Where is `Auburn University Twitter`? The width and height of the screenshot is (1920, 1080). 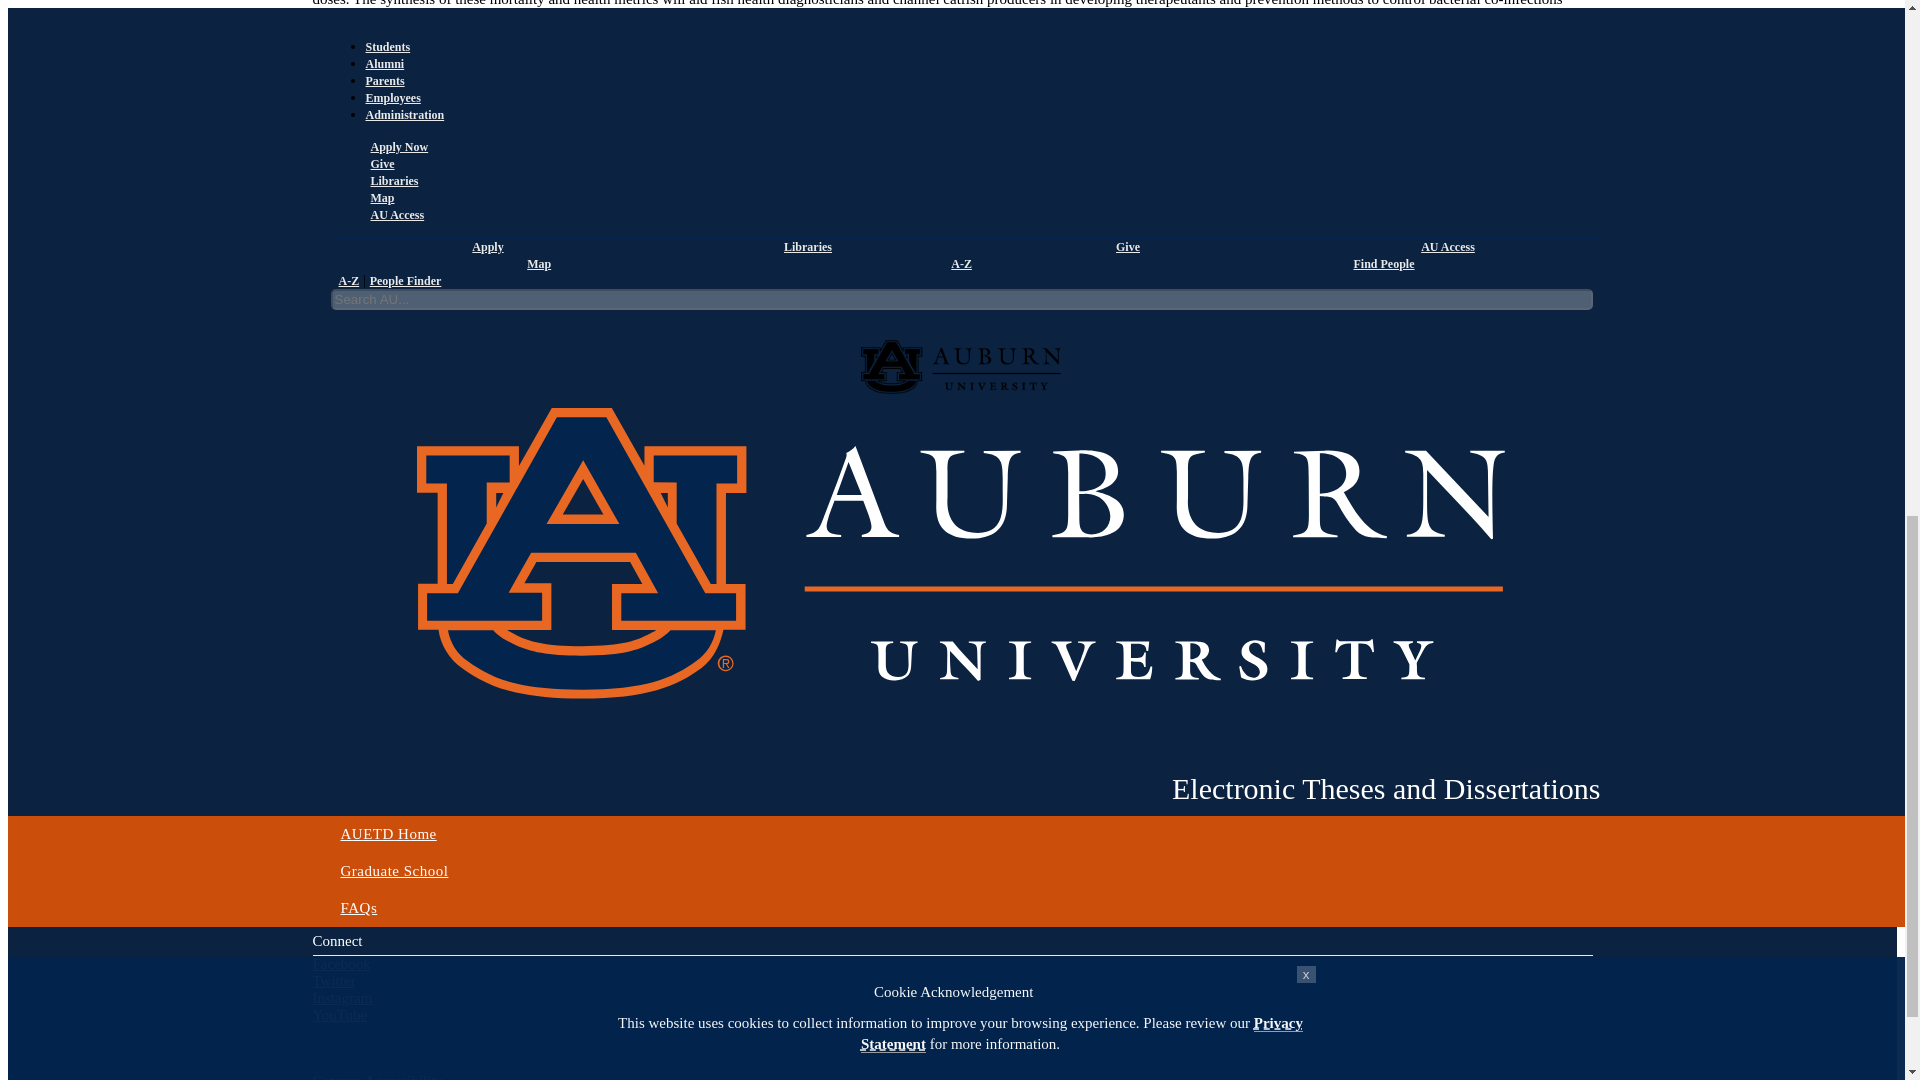 Auburn University Twitter is located at coordinates (333, 981).